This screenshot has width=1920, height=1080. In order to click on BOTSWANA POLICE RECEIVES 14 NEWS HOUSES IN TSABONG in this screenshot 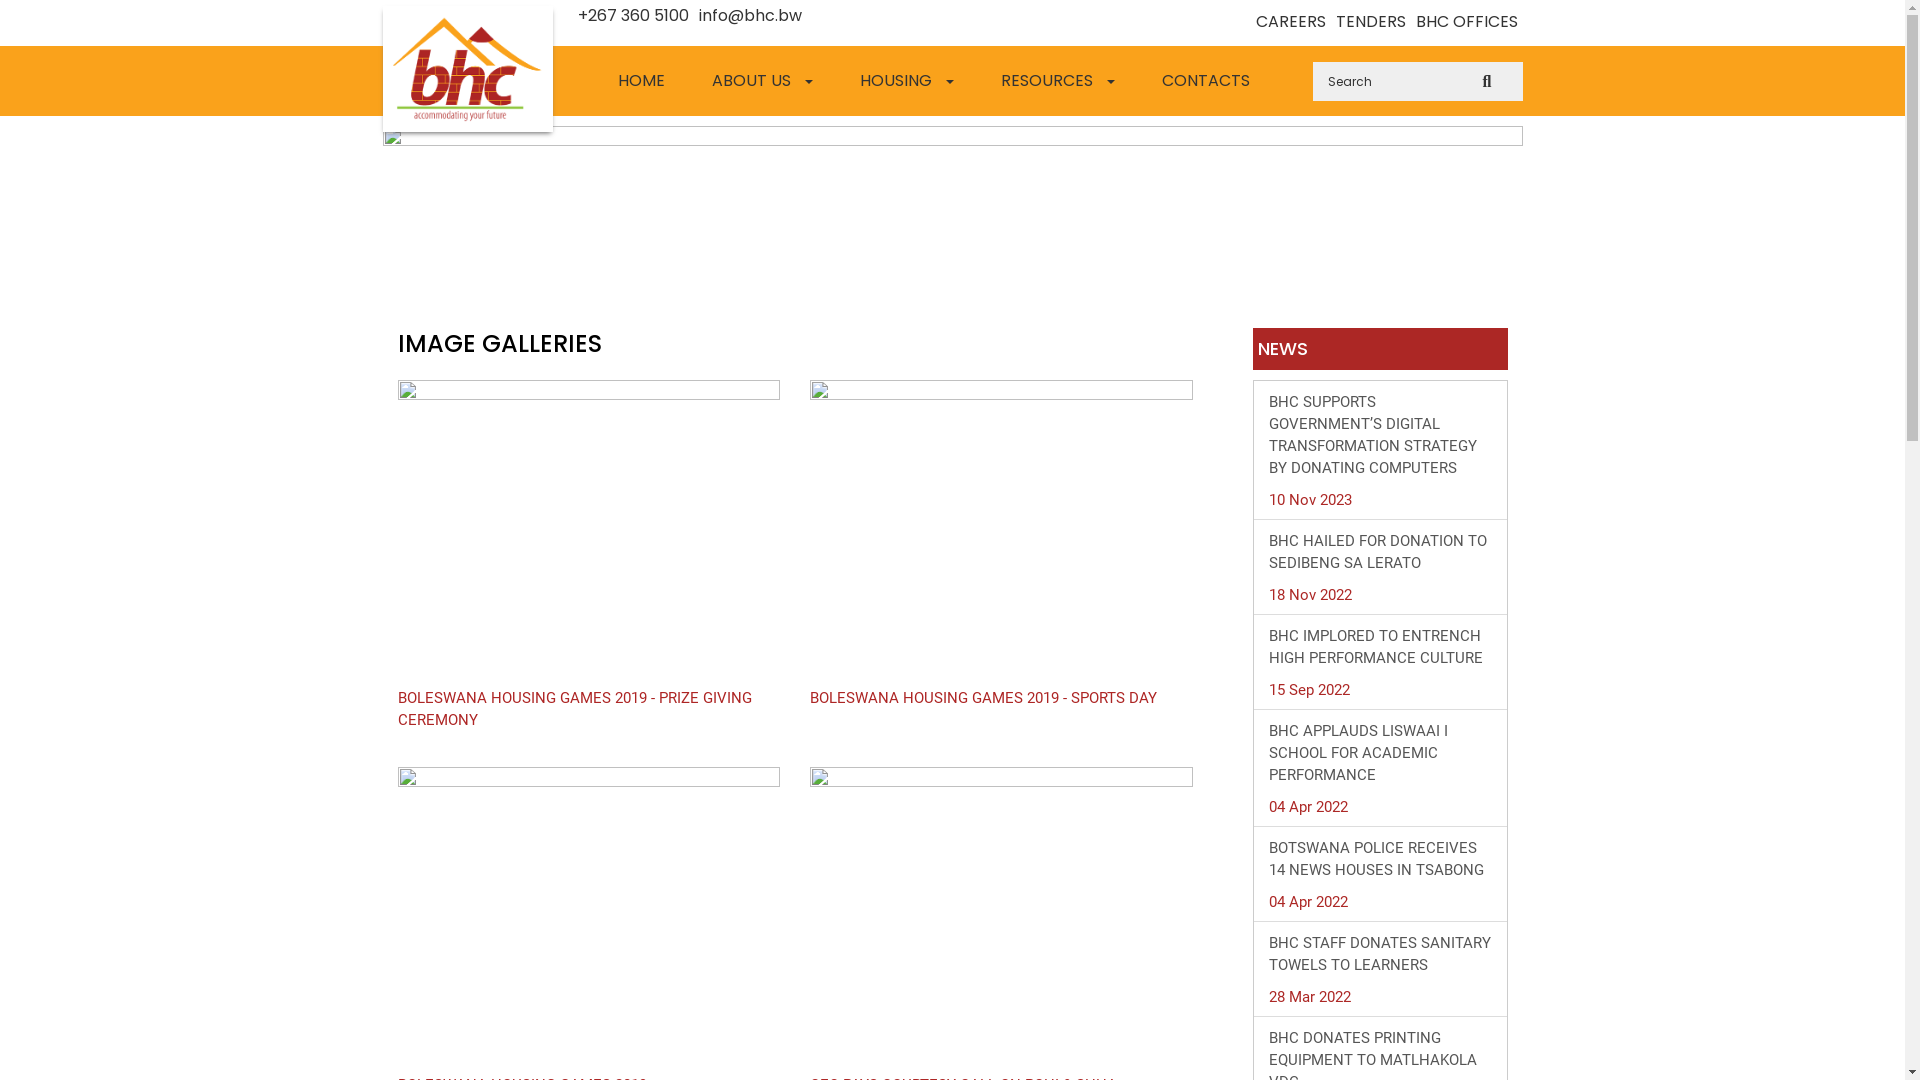, I will do `click(1380, 859)`.